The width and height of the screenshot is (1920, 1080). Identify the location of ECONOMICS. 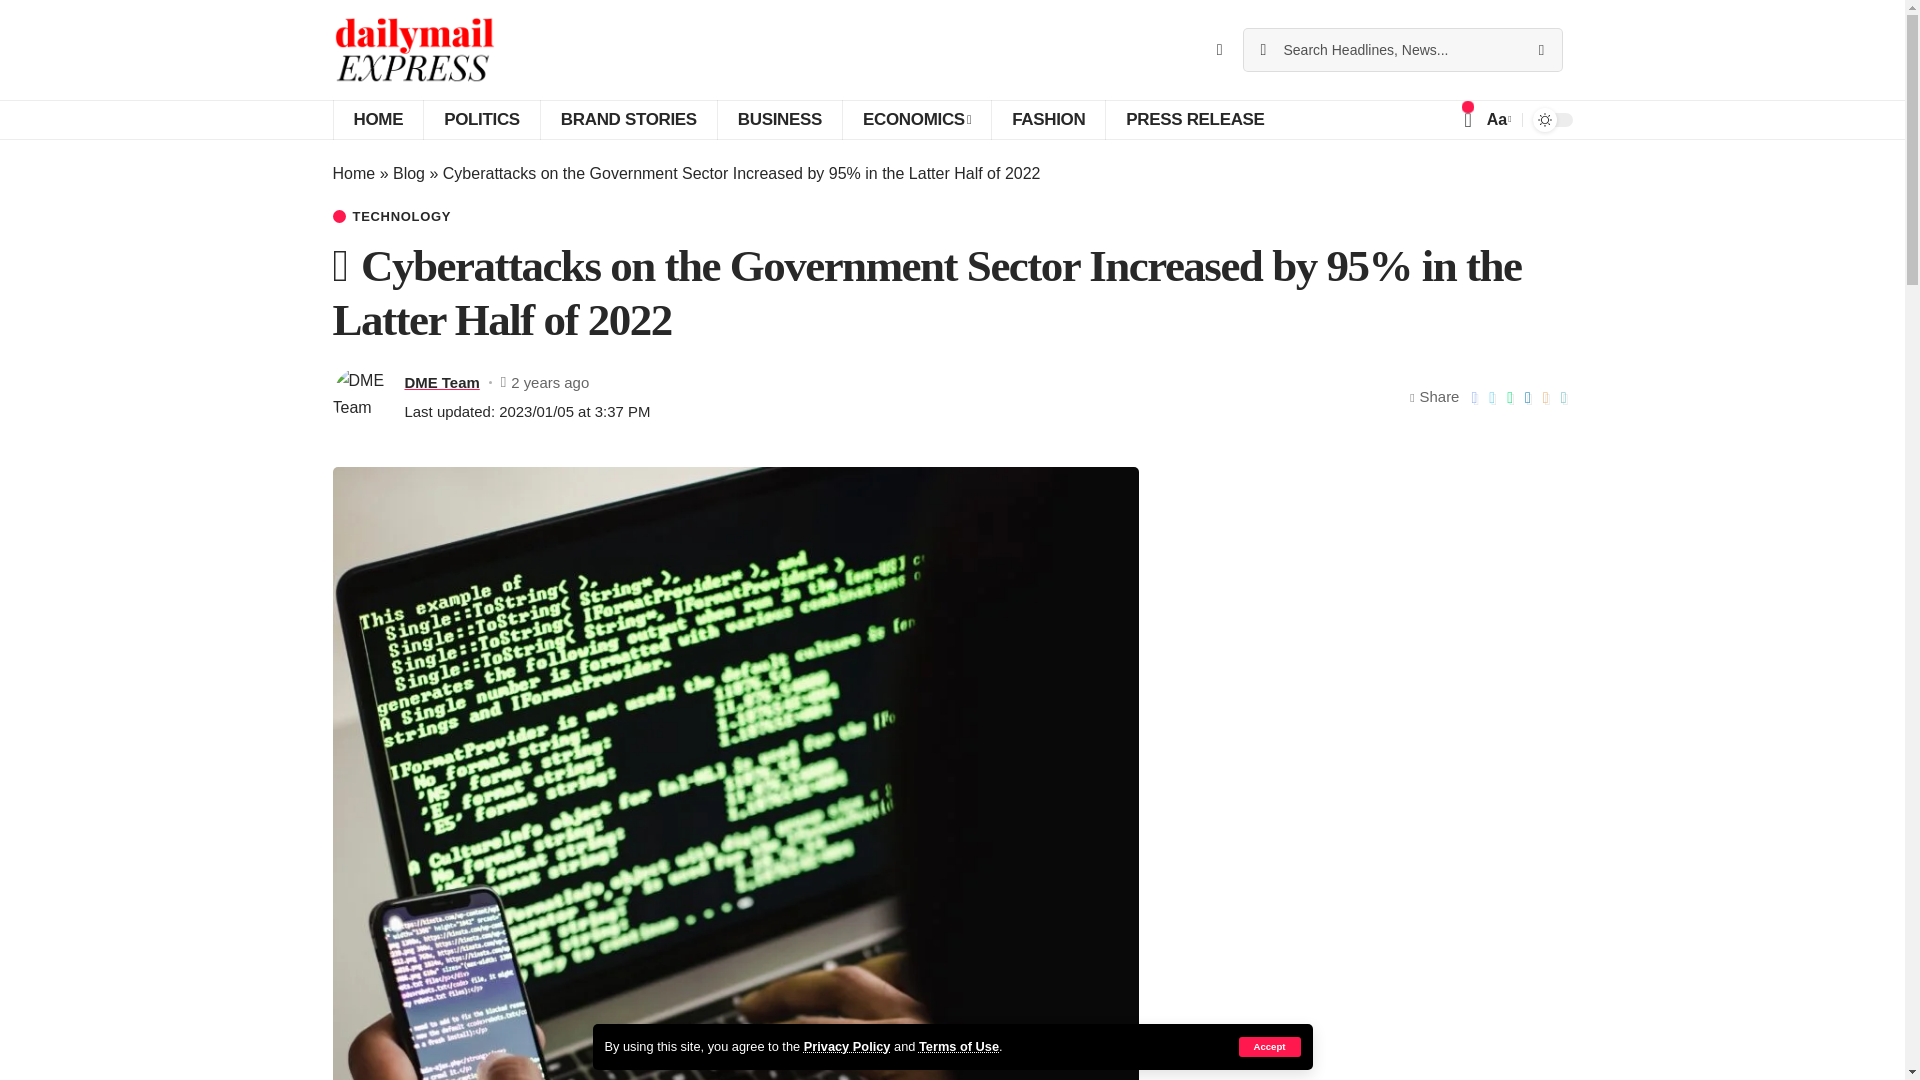
(916, 120).